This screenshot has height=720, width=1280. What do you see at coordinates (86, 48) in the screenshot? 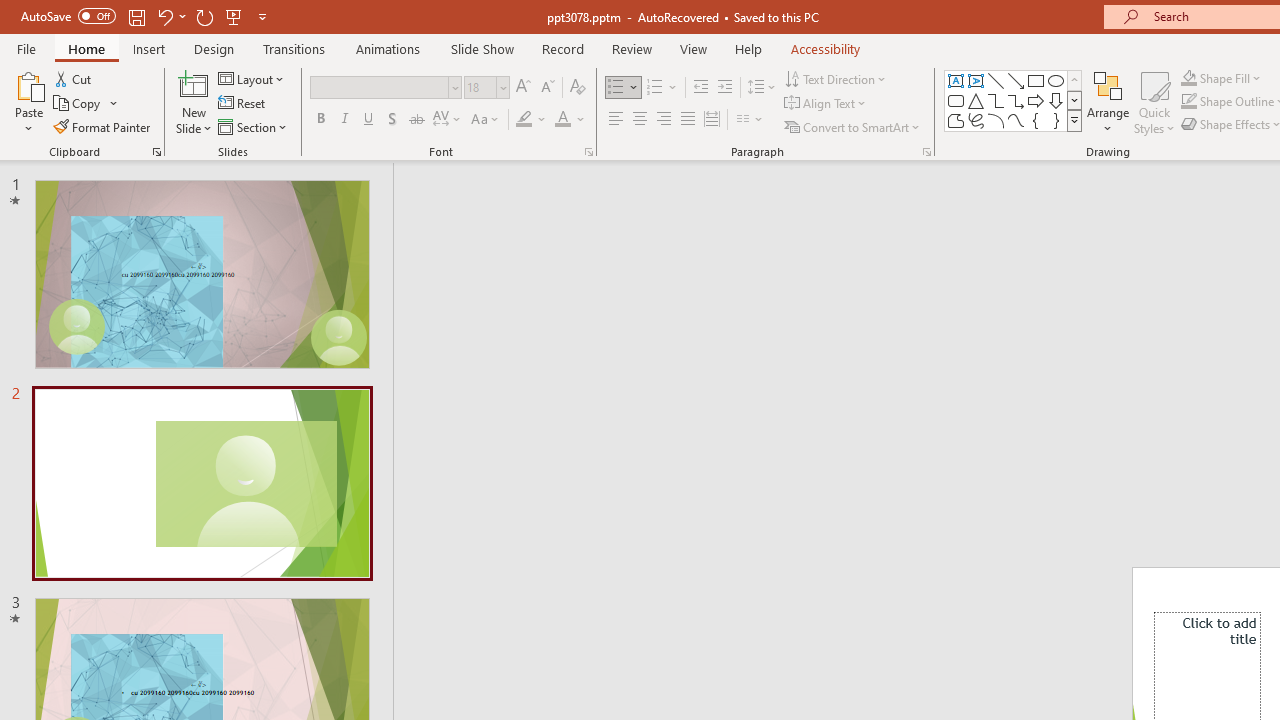
I see `Home` at bounding box center [86, 48].